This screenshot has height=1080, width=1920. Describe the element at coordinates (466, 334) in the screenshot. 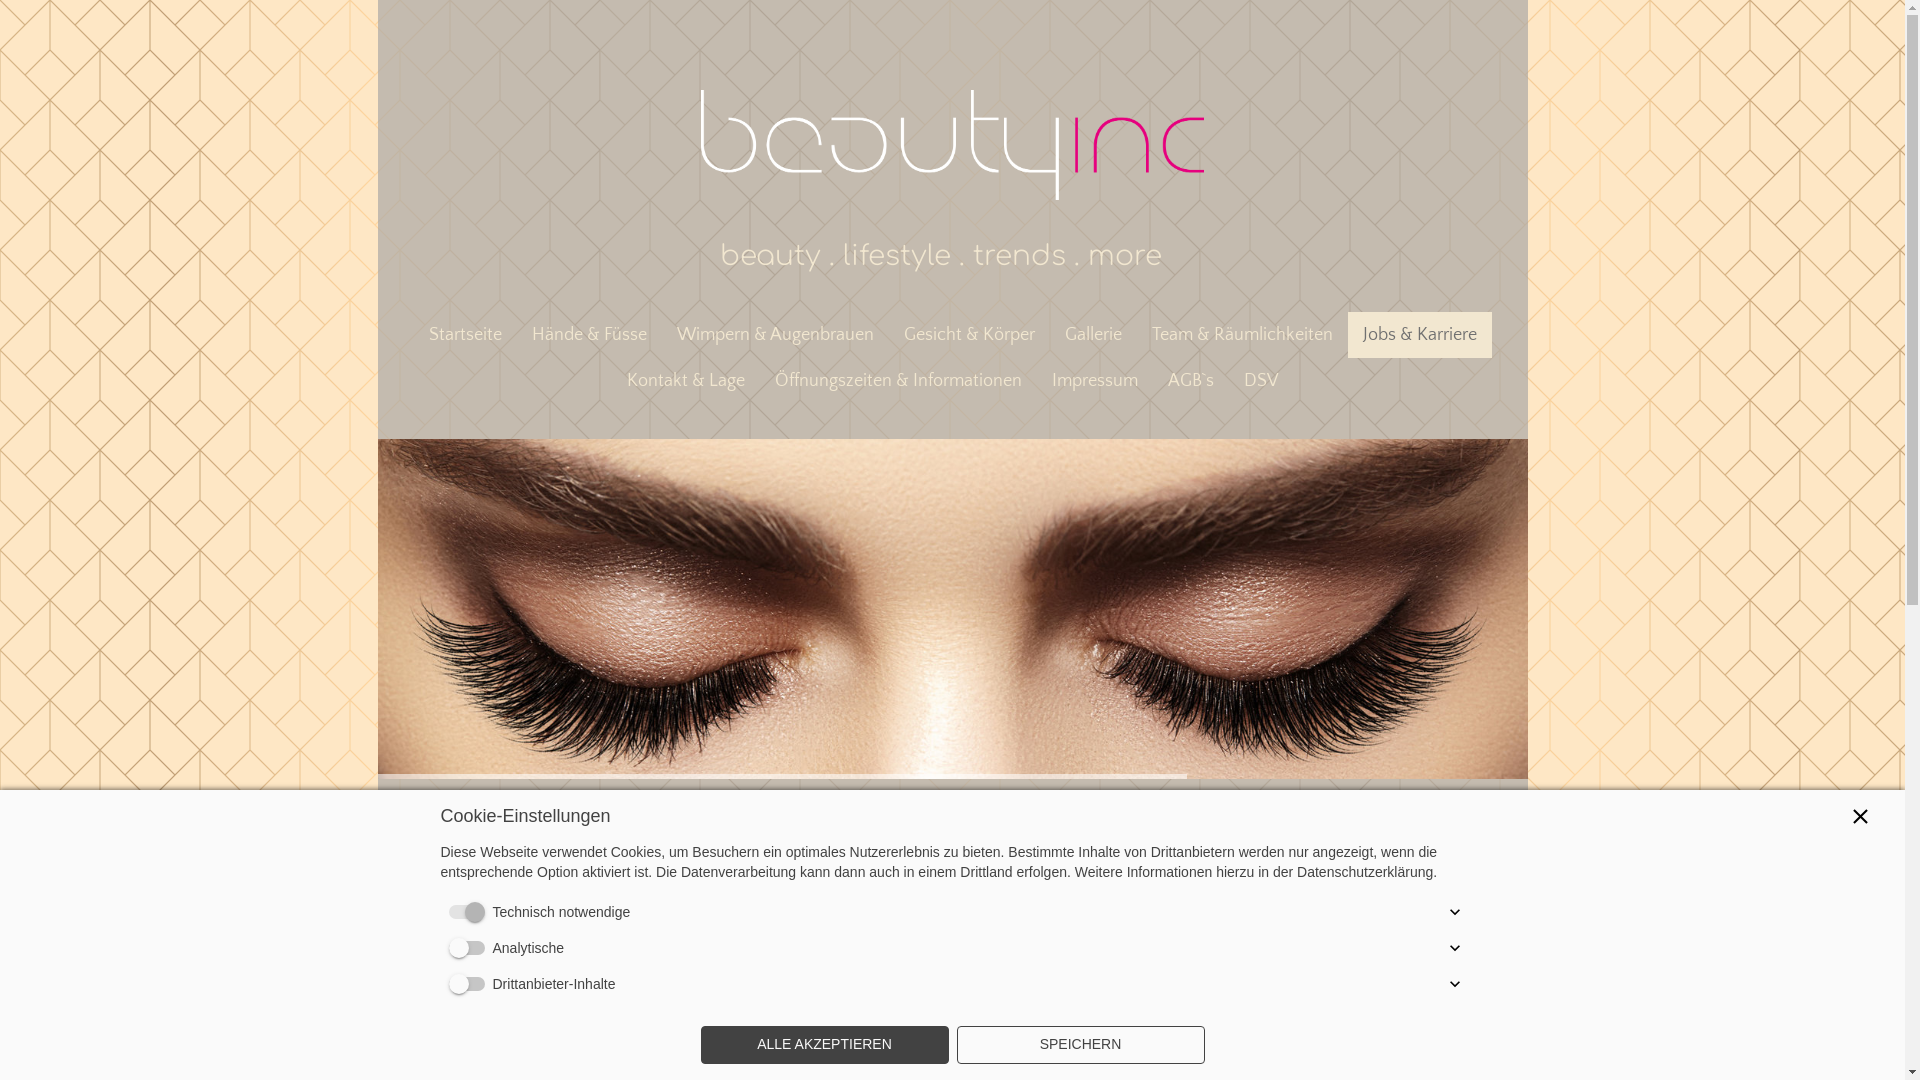

I see `Startseite` at that location.